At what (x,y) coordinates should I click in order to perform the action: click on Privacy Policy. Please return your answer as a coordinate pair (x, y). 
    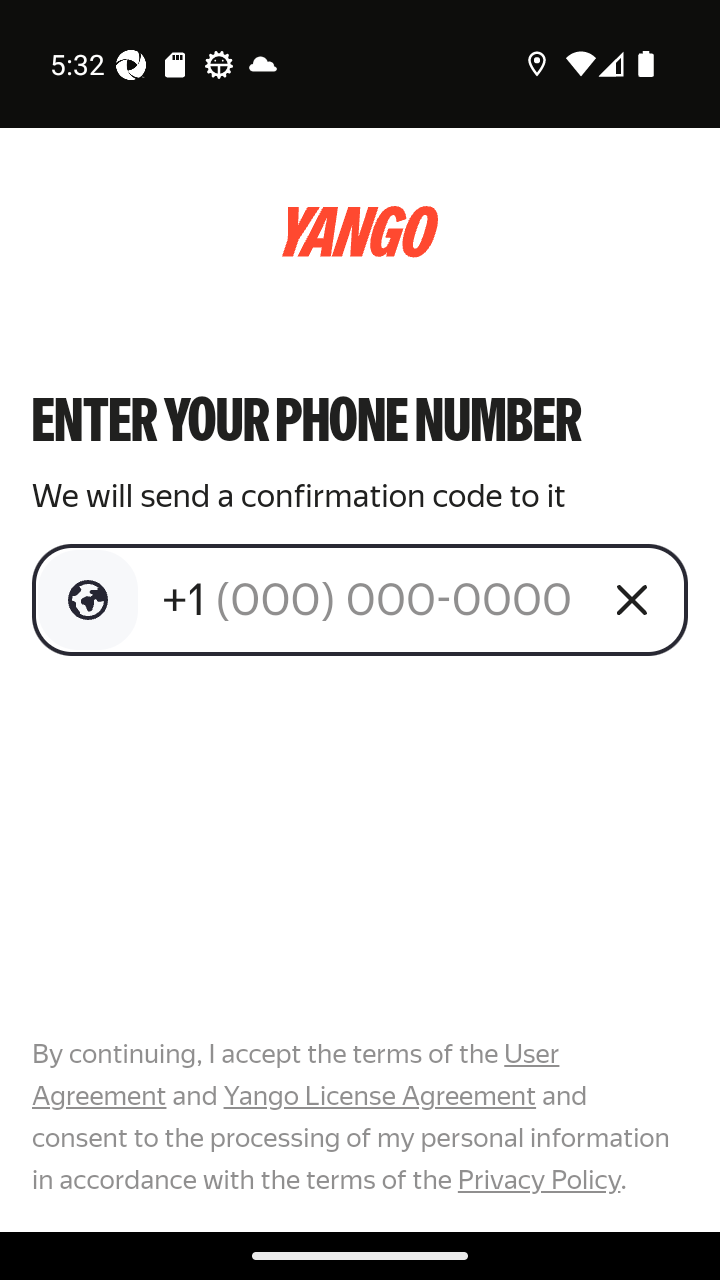
    Looking at the image, I should click on (538, 1179).